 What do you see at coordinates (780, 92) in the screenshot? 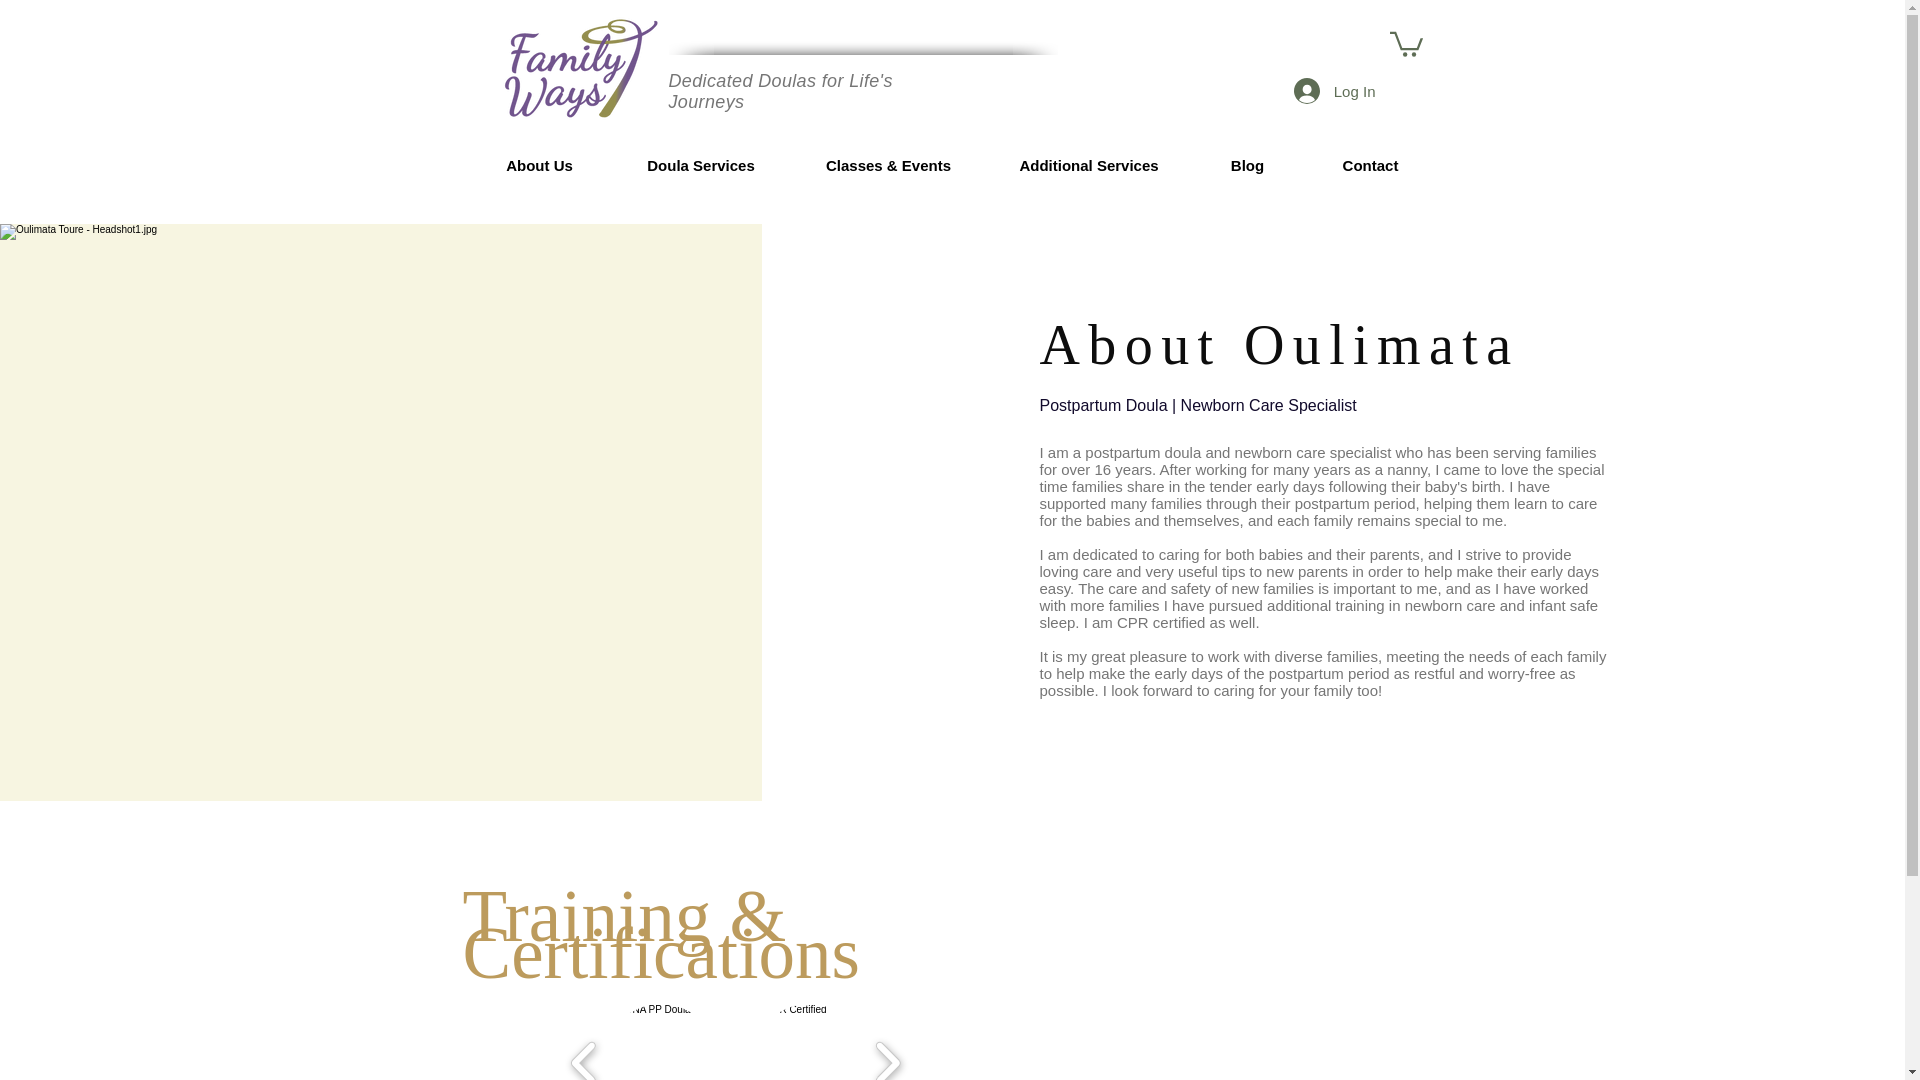
I see `Dedicated Doulas for Life's Journeys` at bounding box center [780, 92].